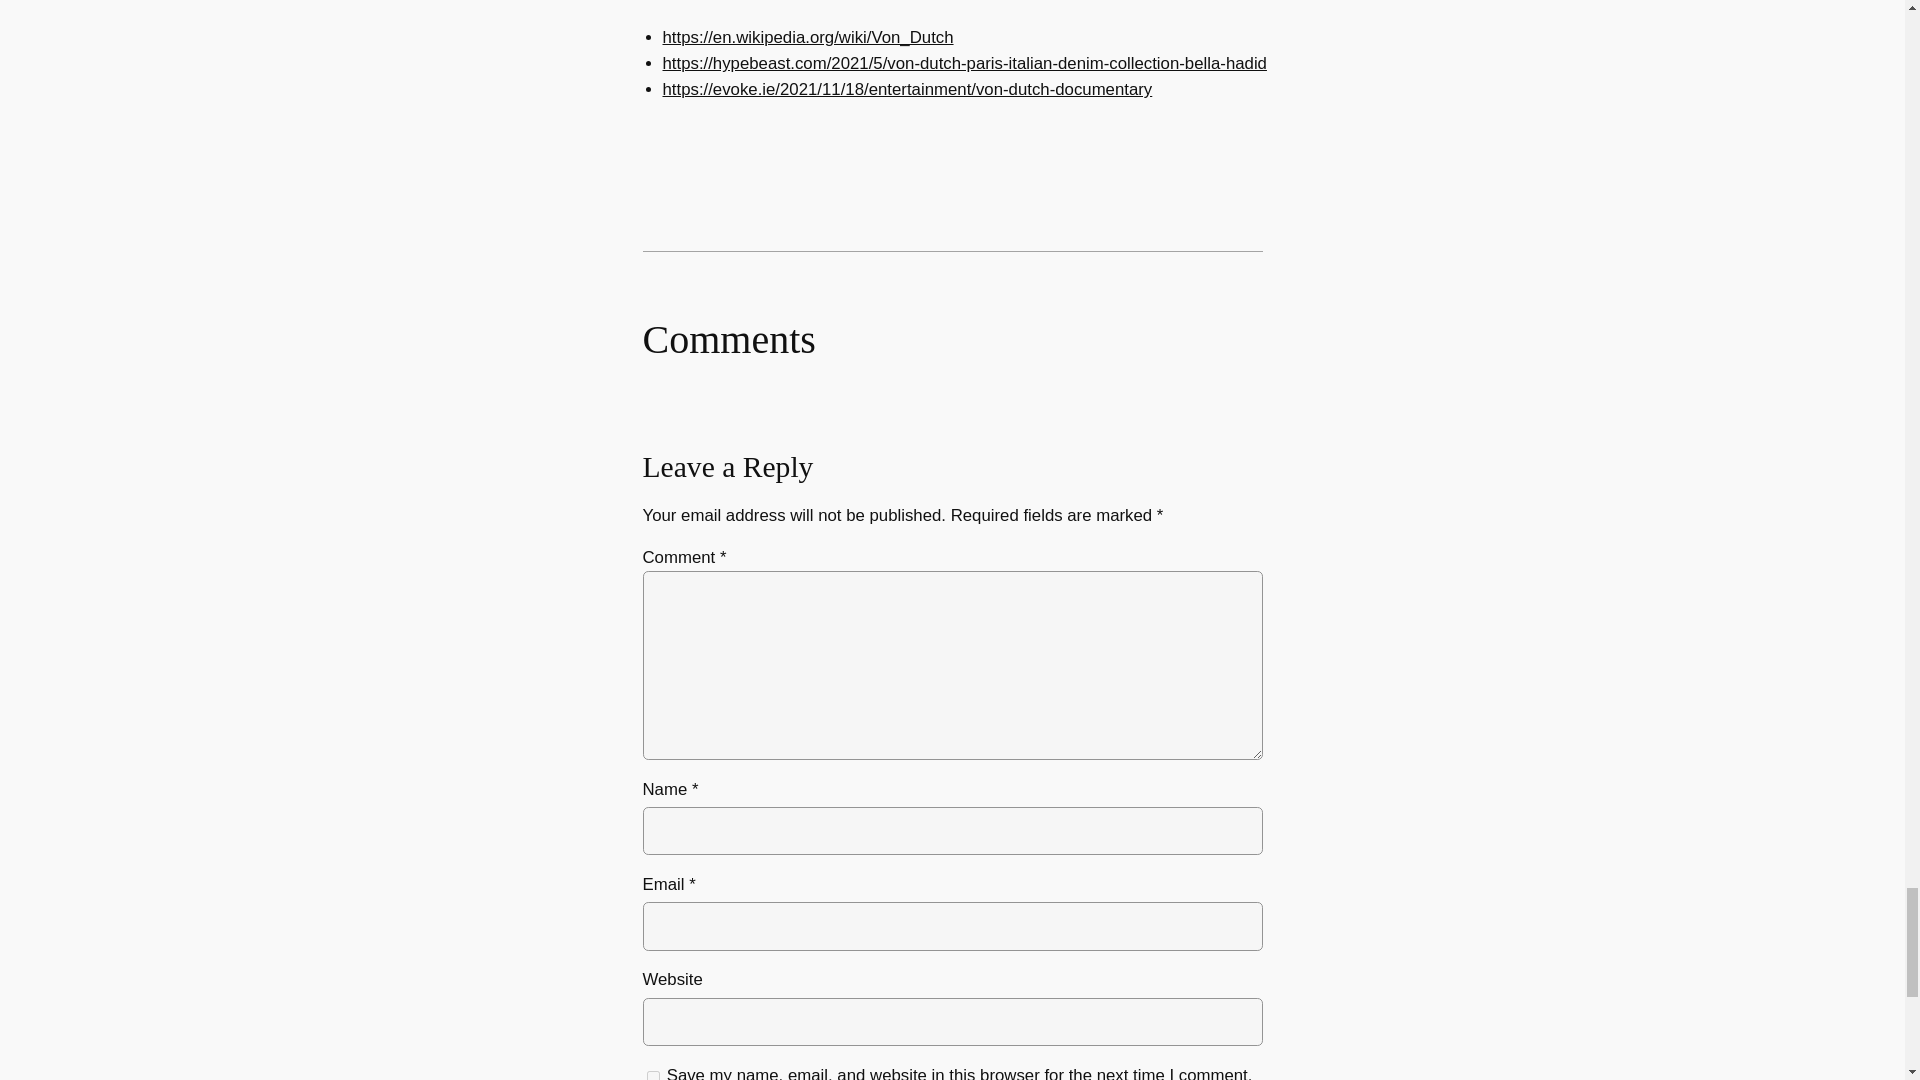  Describe the element at coordinates (652, 1074) in the screenshot. I see `yes` at that location.